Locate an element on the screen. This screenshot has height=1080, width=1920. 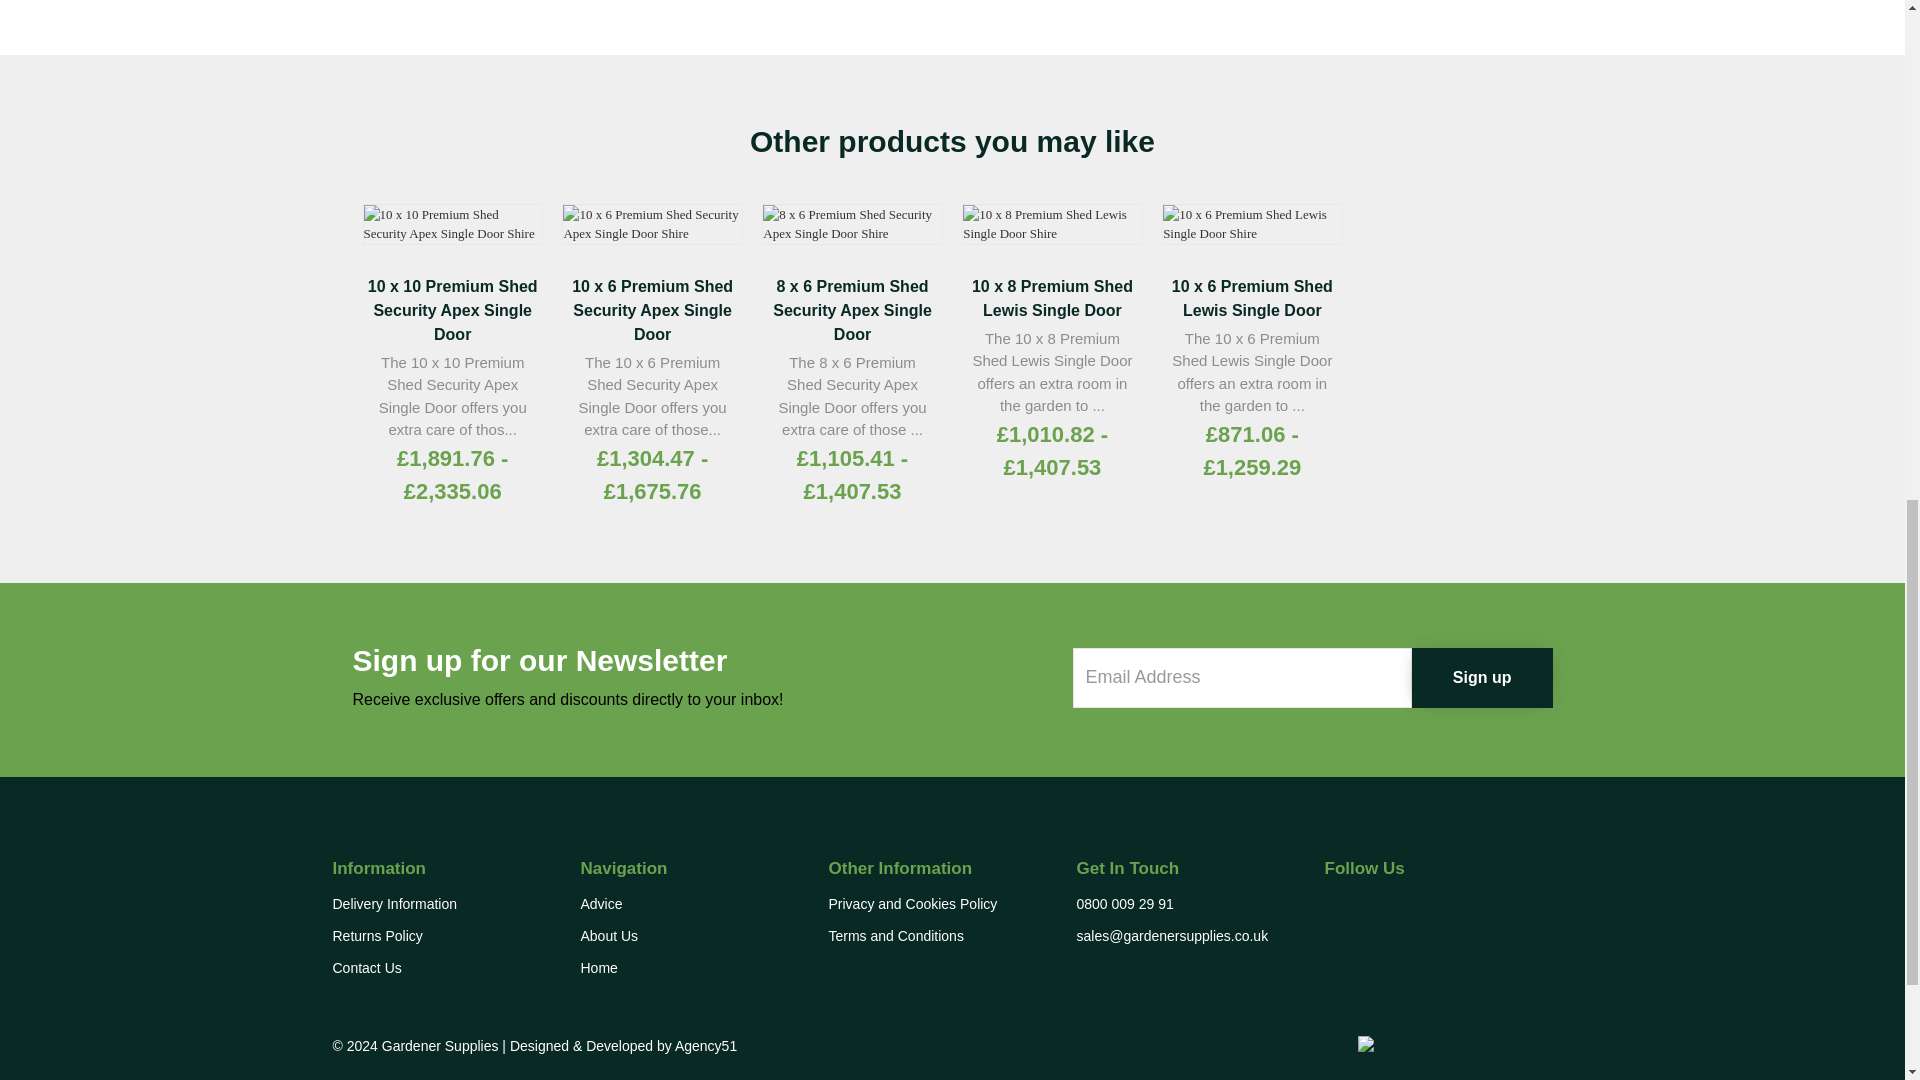
10 x 6 Premium Shed Lewis Single Door  Shire is located at coordinates (1252, 224).